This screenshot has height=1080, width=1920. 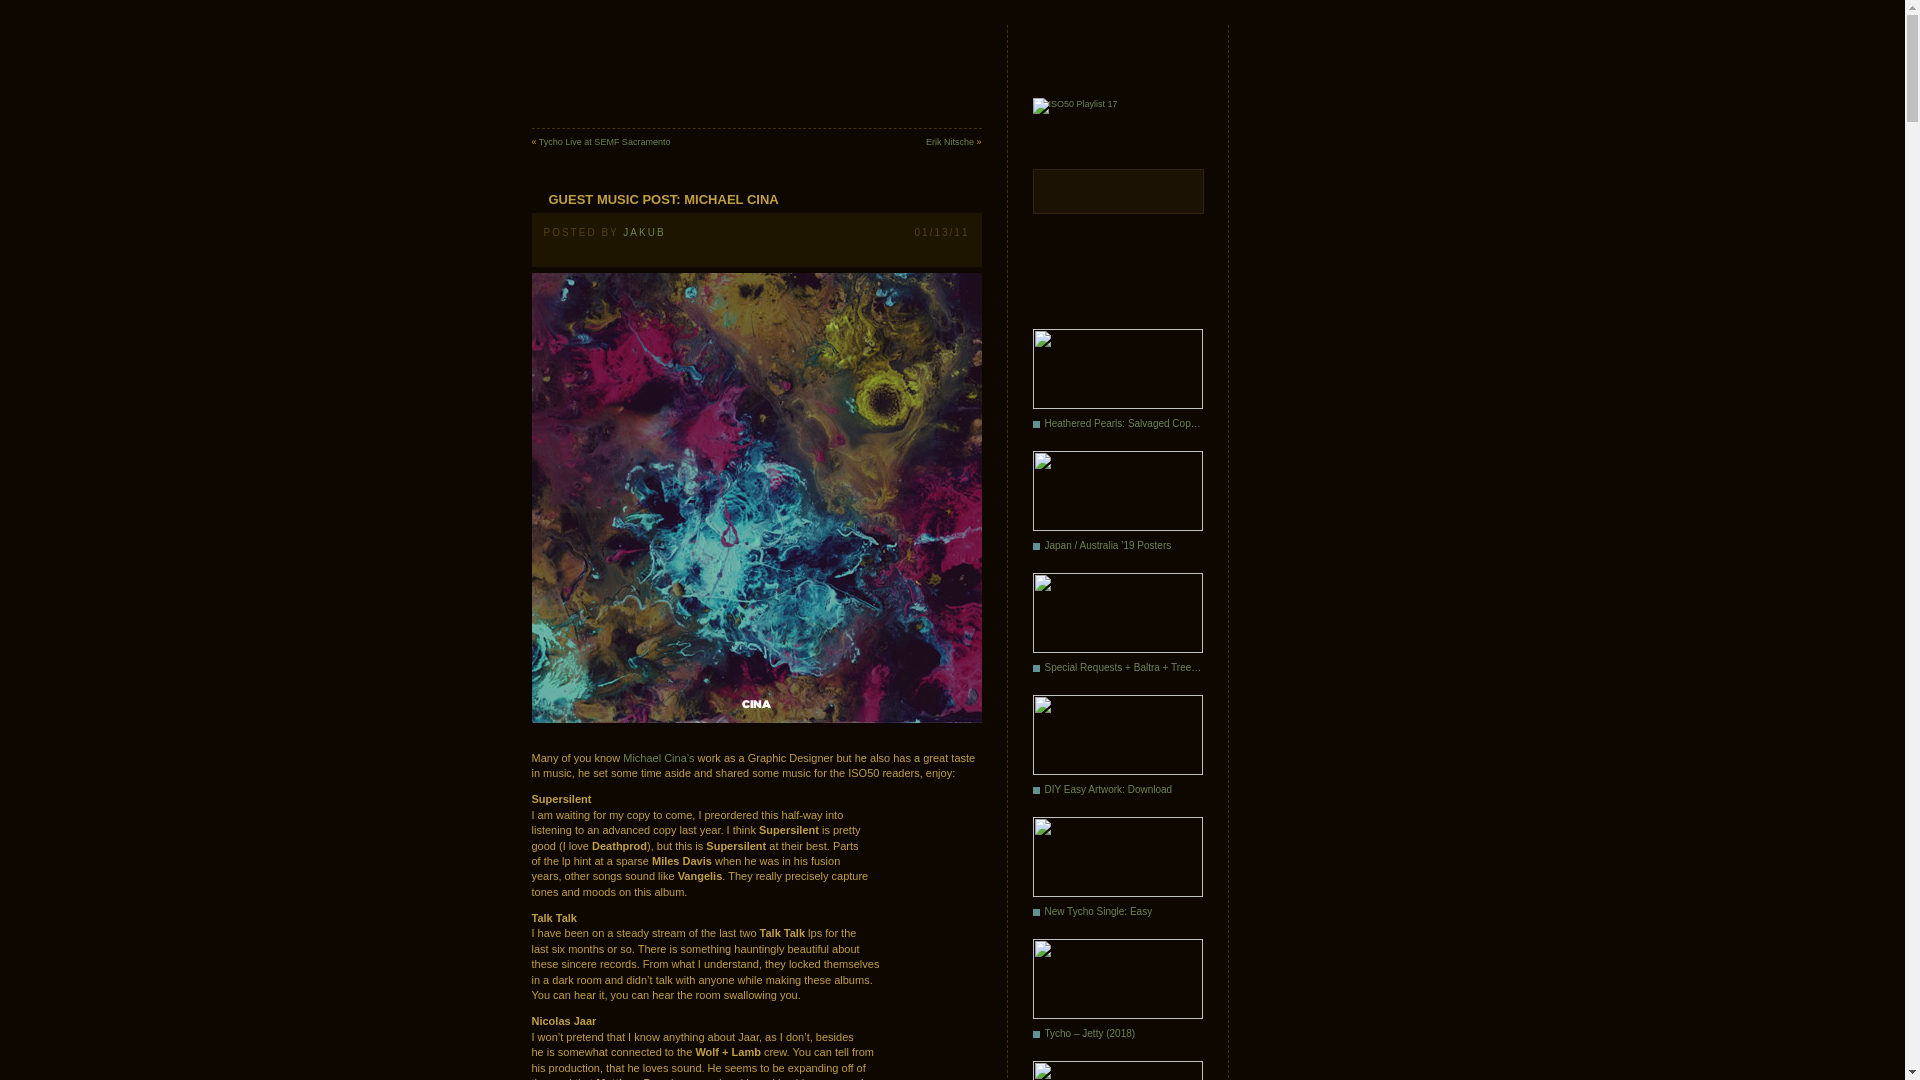 I want to click on Join, so click(x=968, y=106).